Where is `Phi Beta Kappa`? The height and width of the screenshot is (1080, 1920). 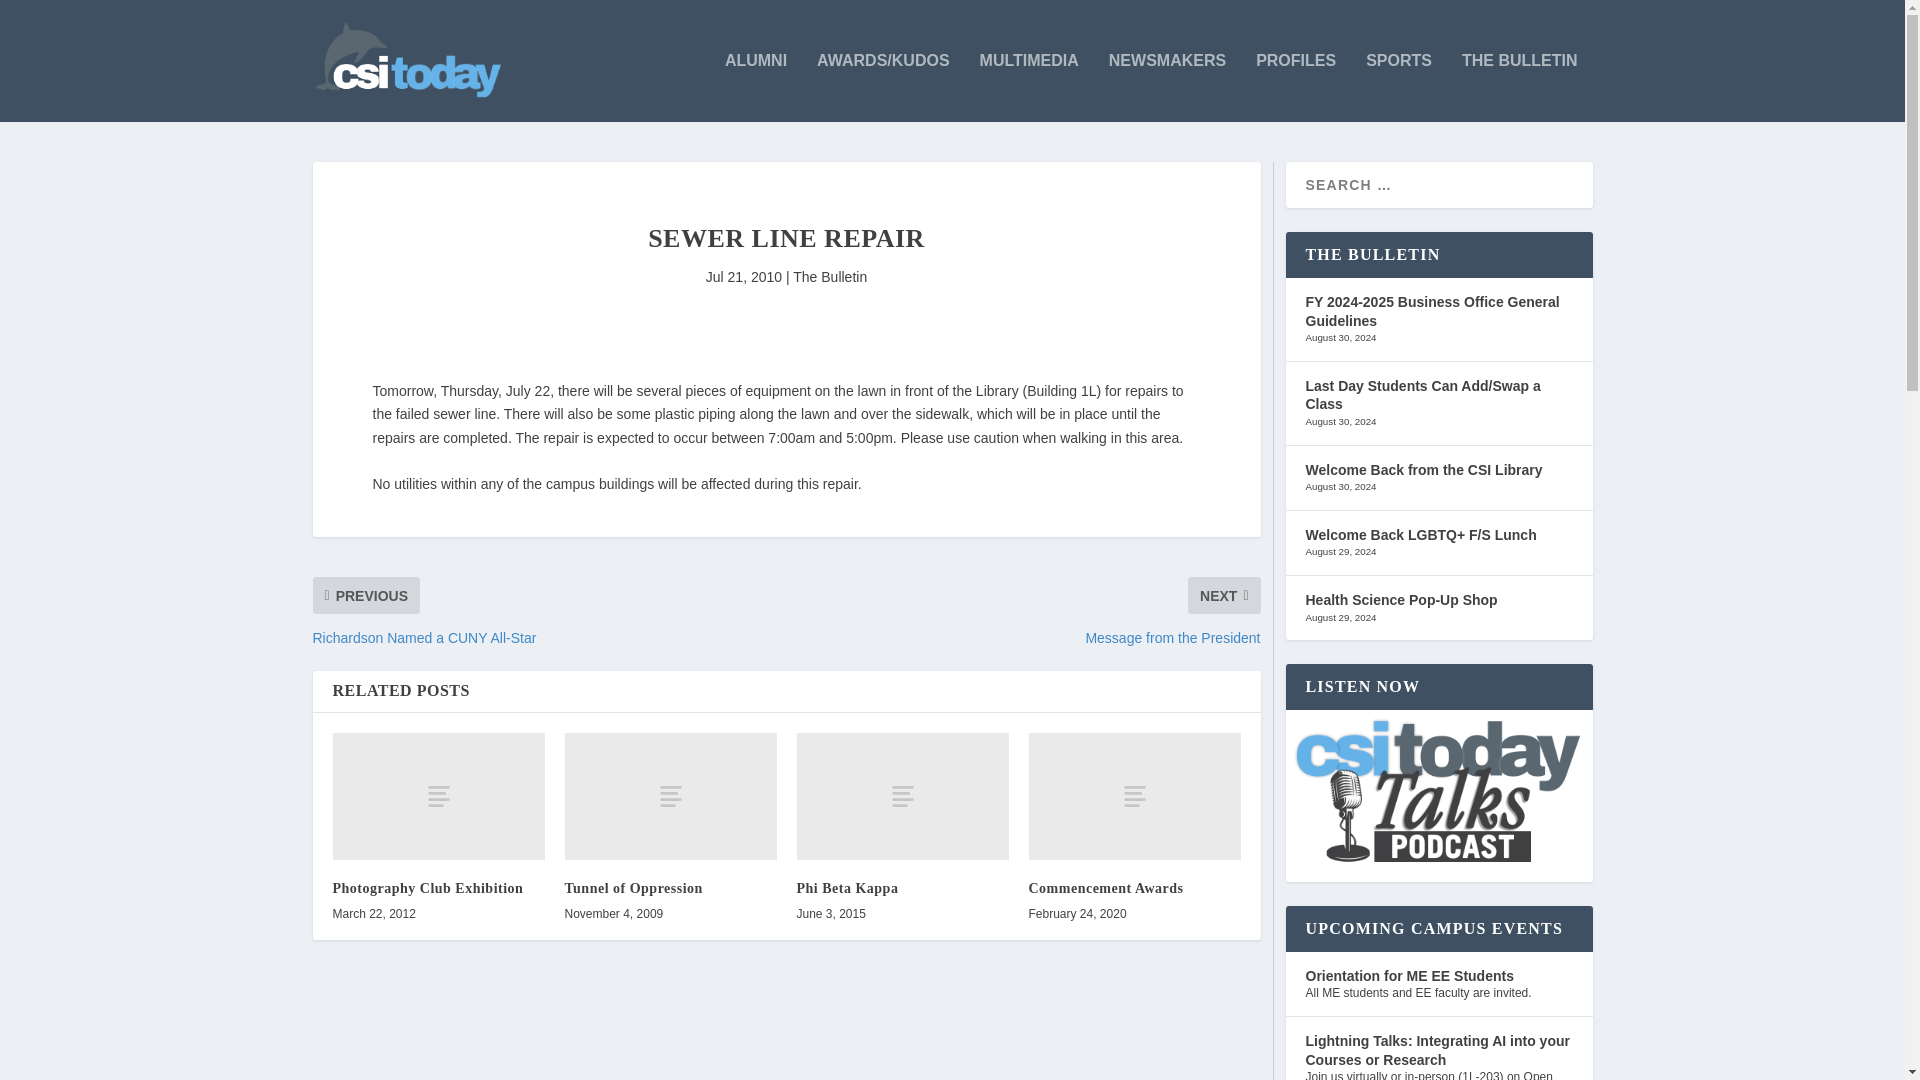 Phi Beta Kappa is located at coordinates (902, 796).